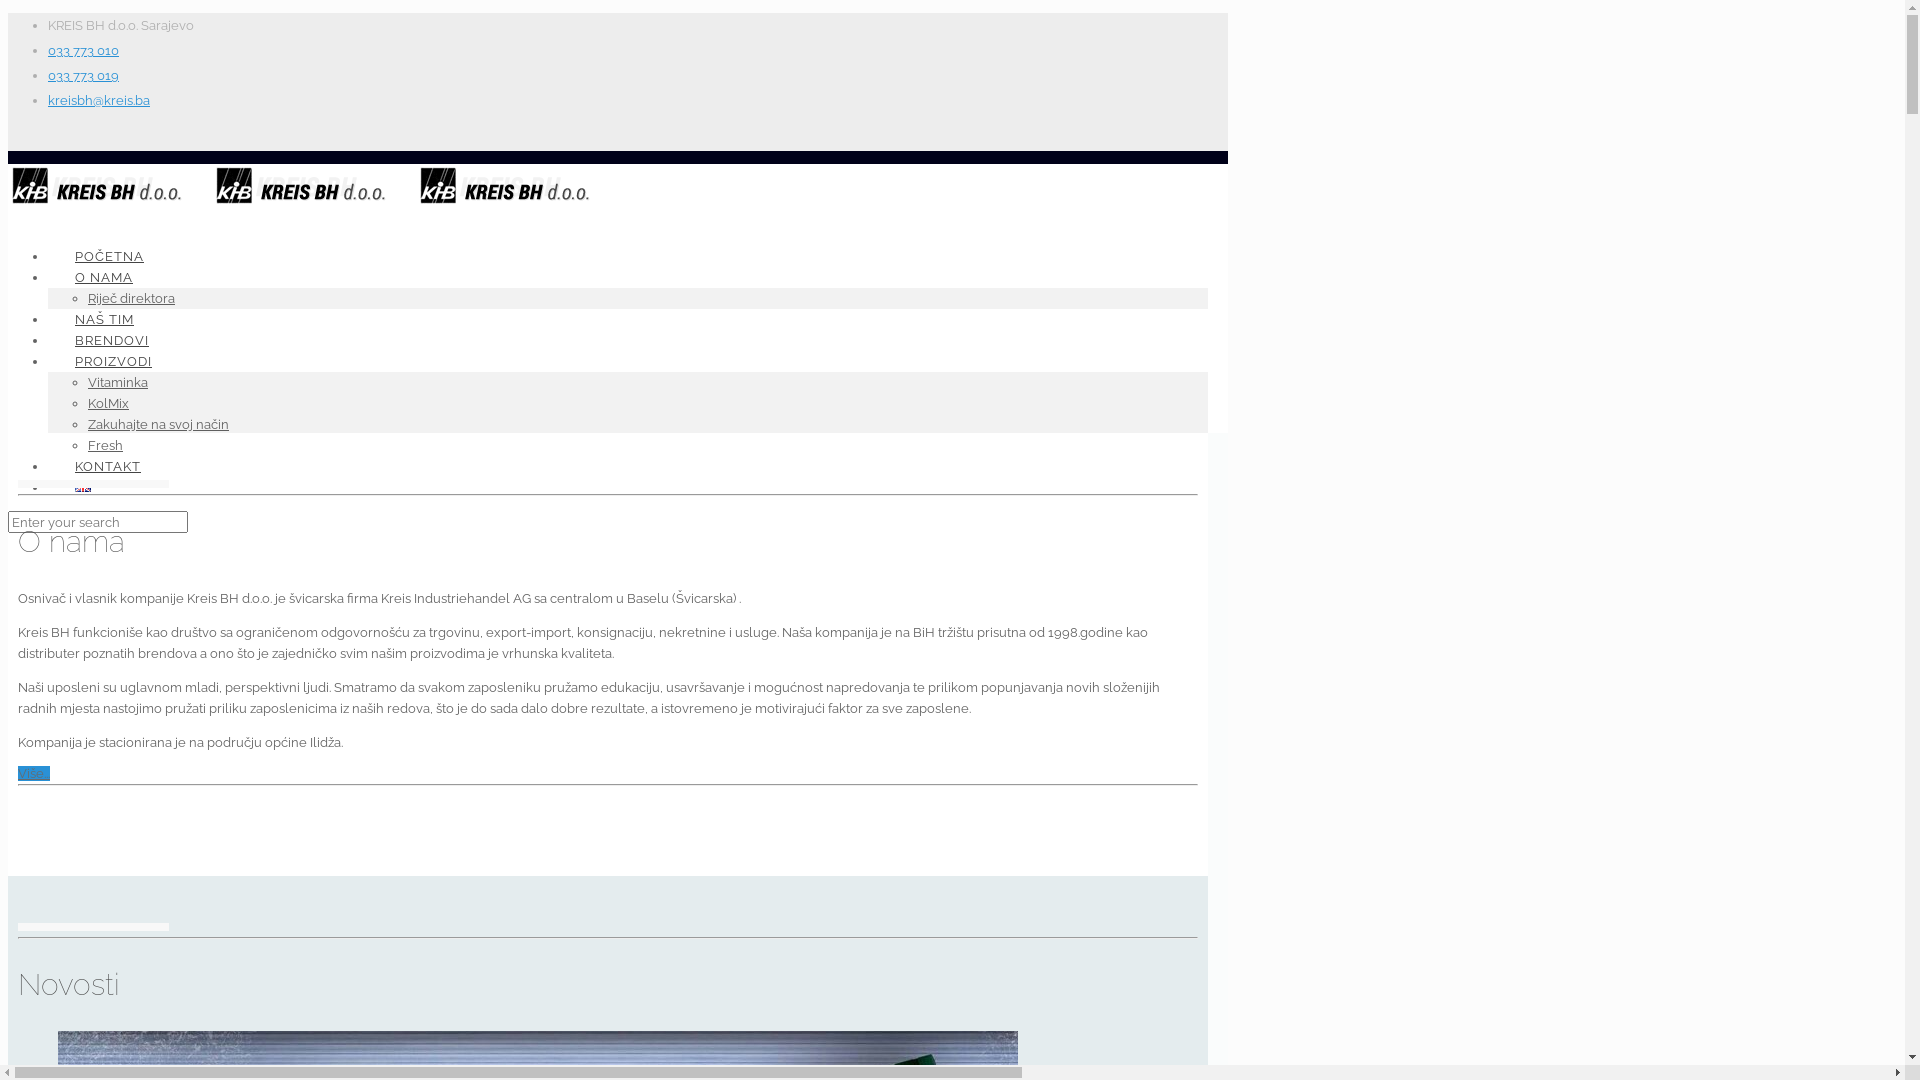 The height and width of the screenshot is (1080, 1920). What do you see at coordinates (108, 404) in the screenshot?
I see `KolMix` at bounding box center [108, 404].